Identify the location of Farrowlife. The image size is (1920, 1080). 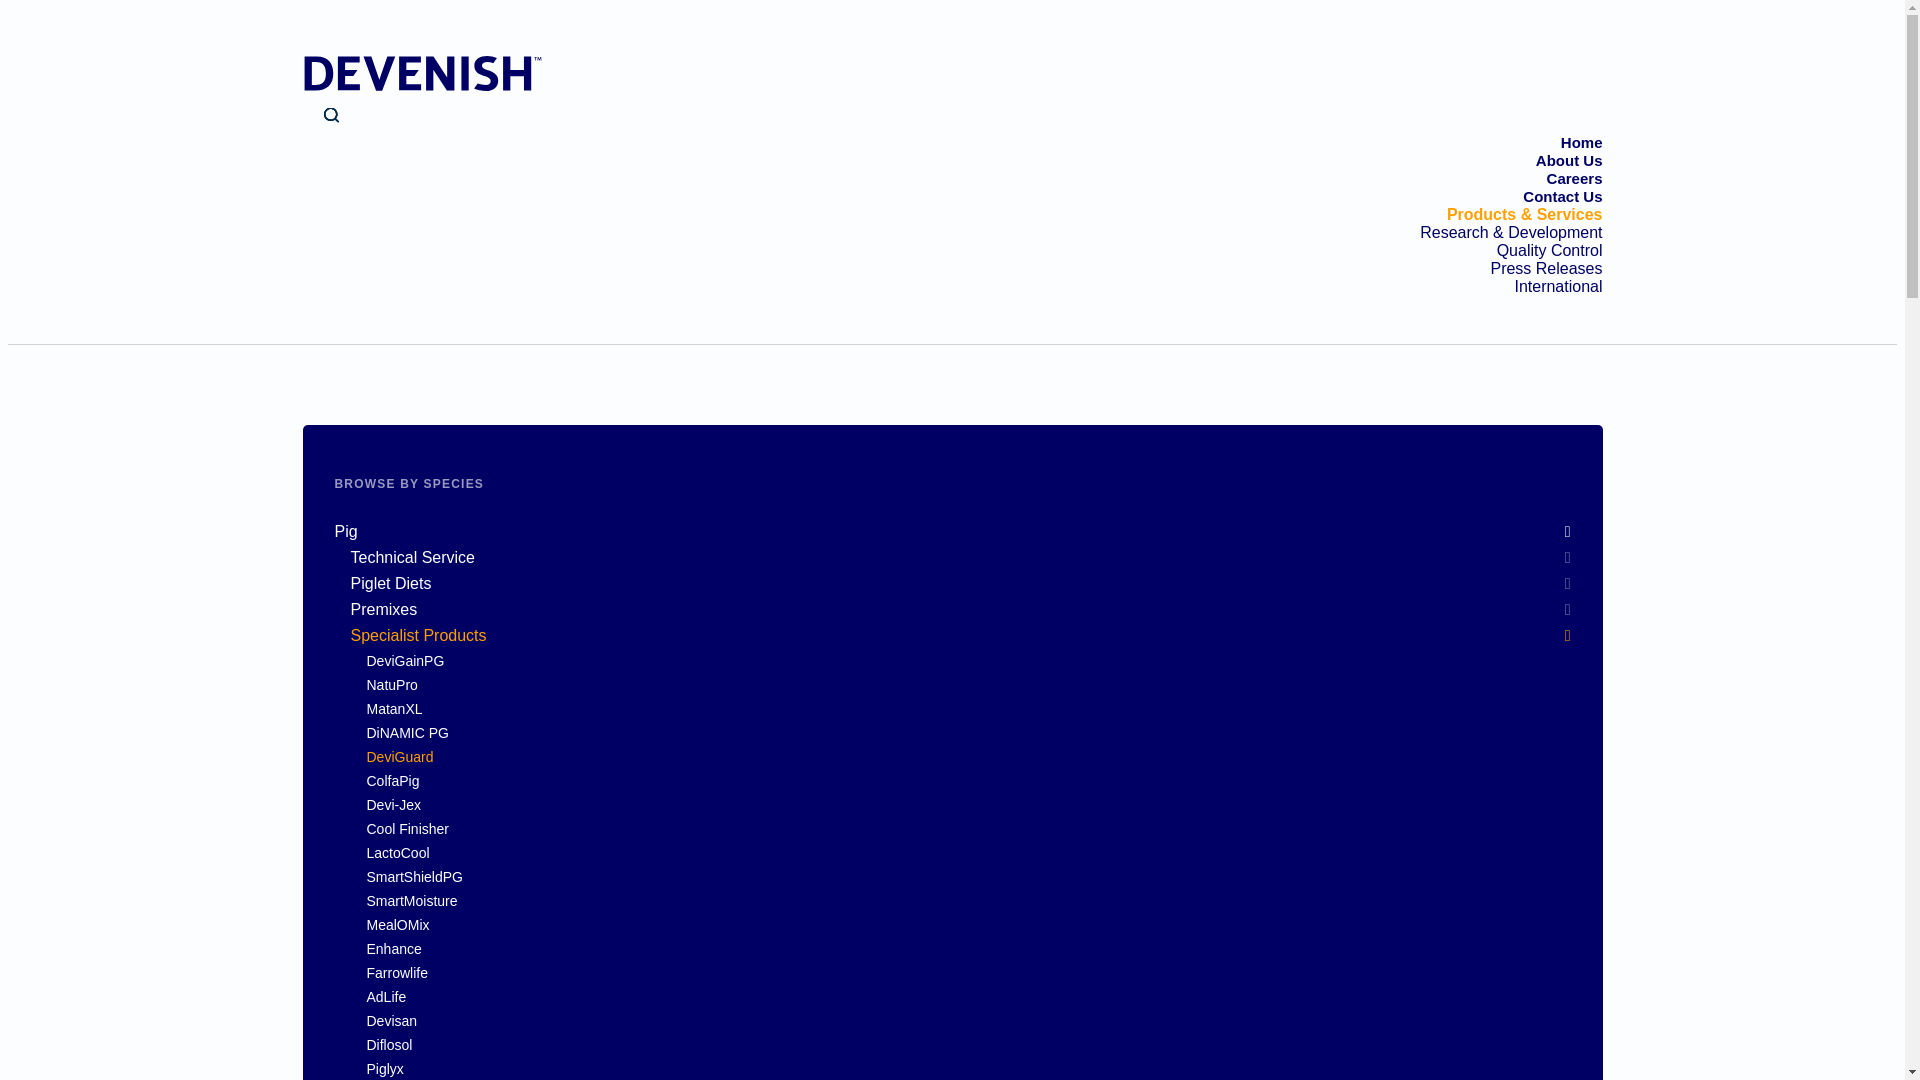
(968, 972).